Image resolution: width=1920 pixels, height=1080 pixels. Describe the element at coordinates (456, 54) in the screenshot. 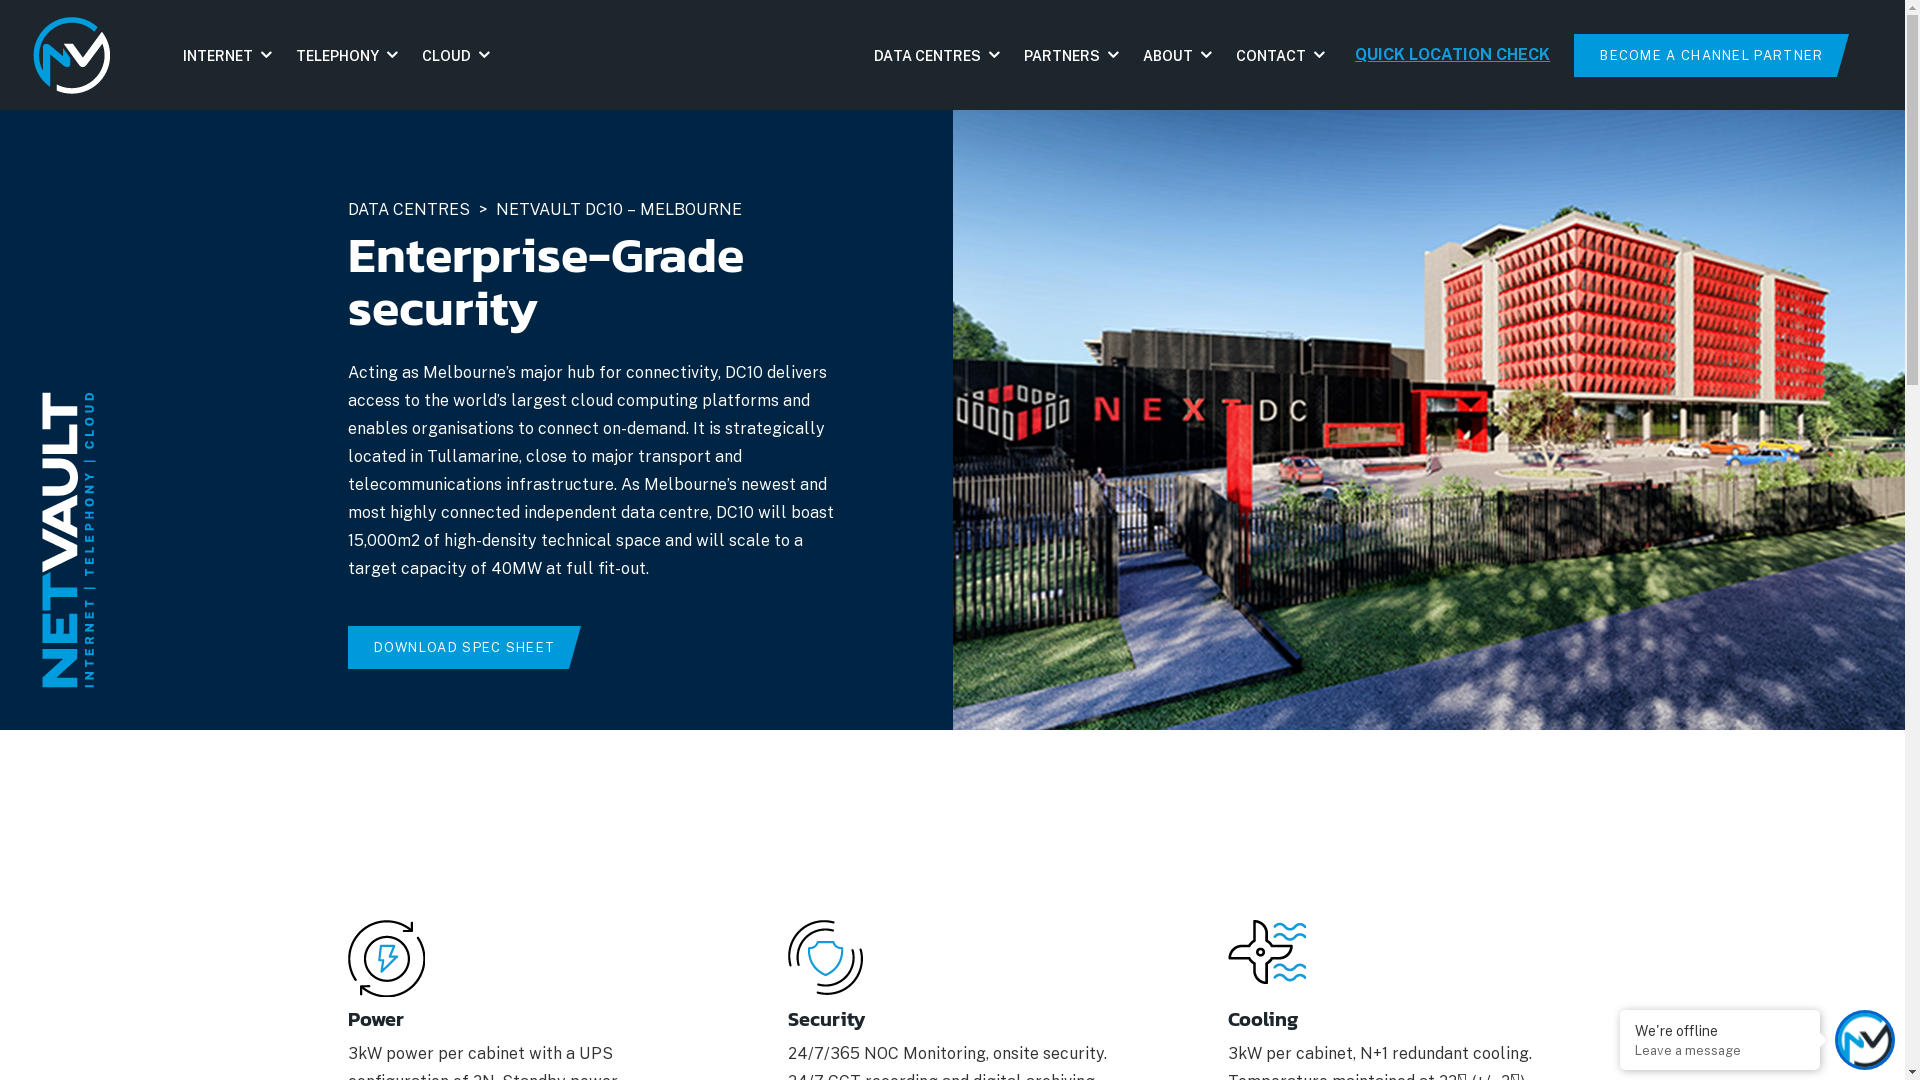

I see `CLOUD` at that location.